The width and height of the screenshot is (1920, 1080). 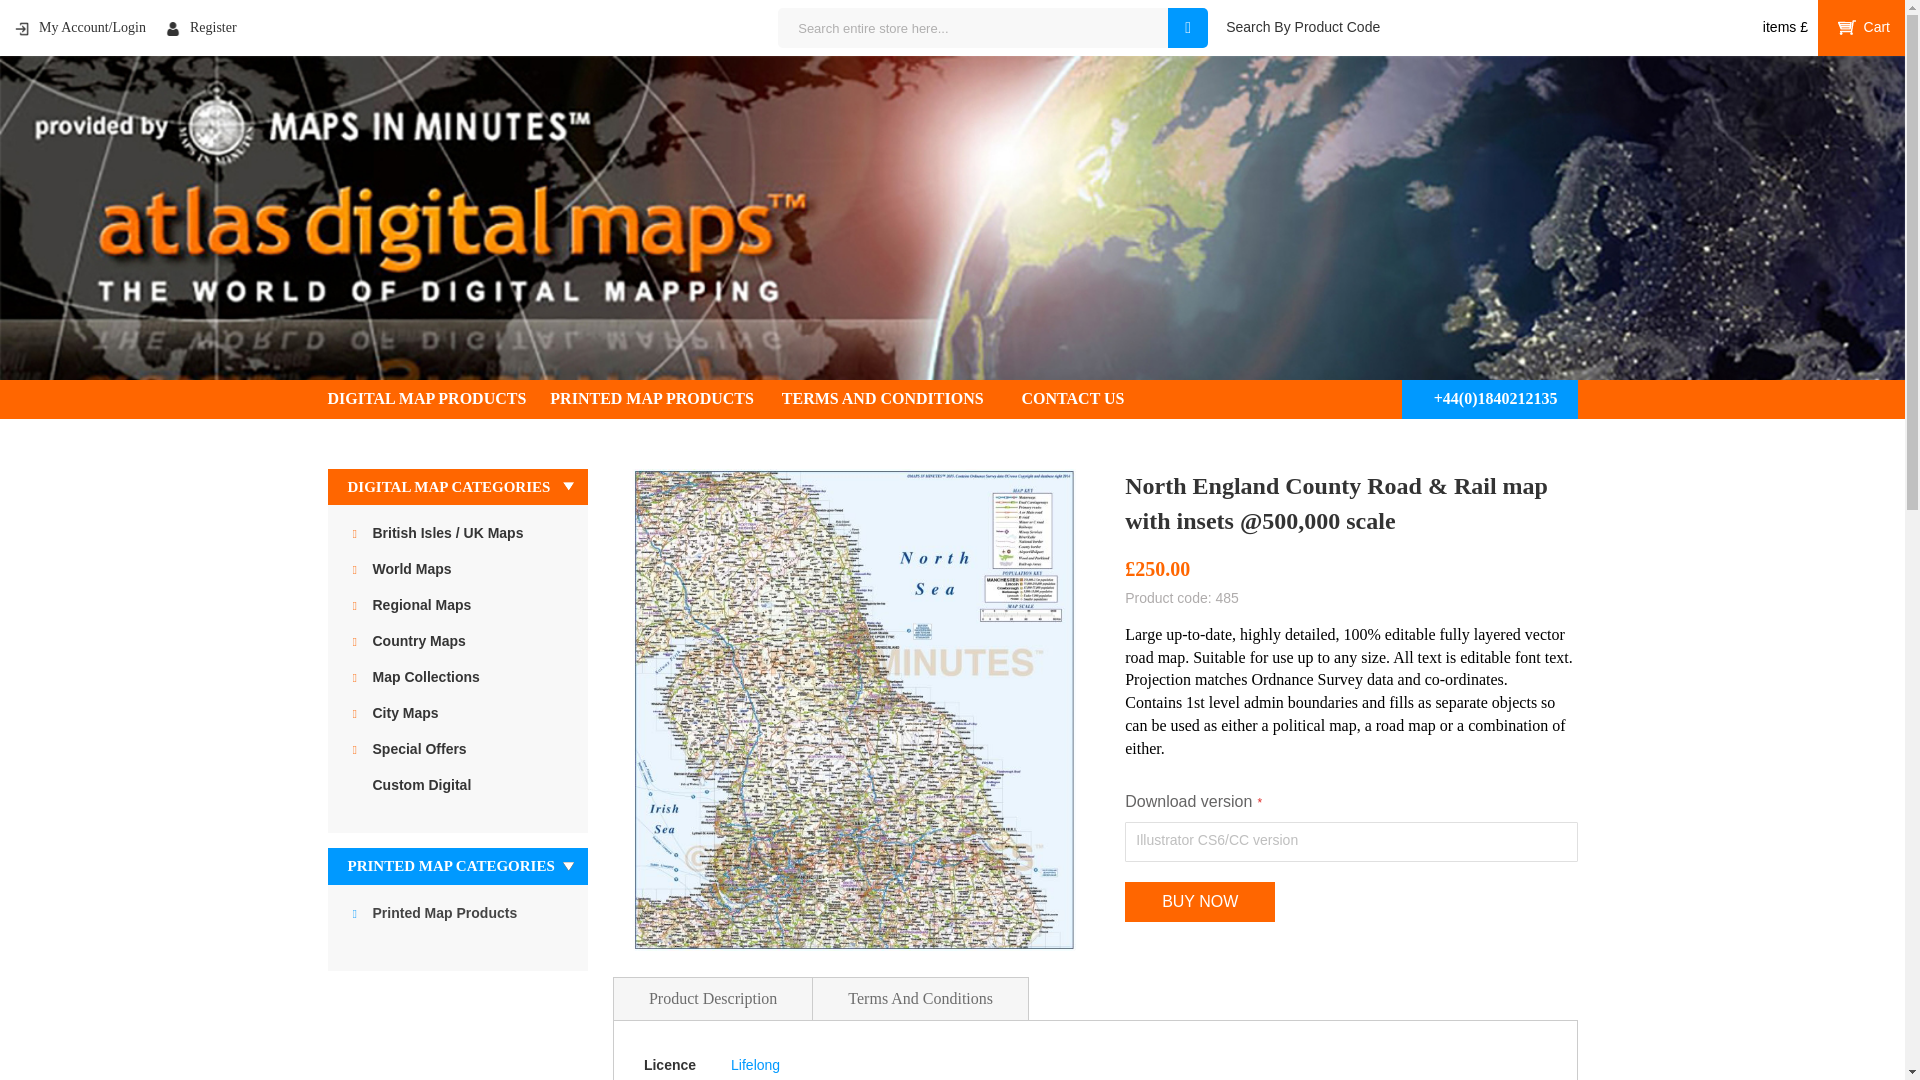 What do you see at coordinates (1187, 27) in the screenshot?
I see `Search` at bounding box center [1187, 27].